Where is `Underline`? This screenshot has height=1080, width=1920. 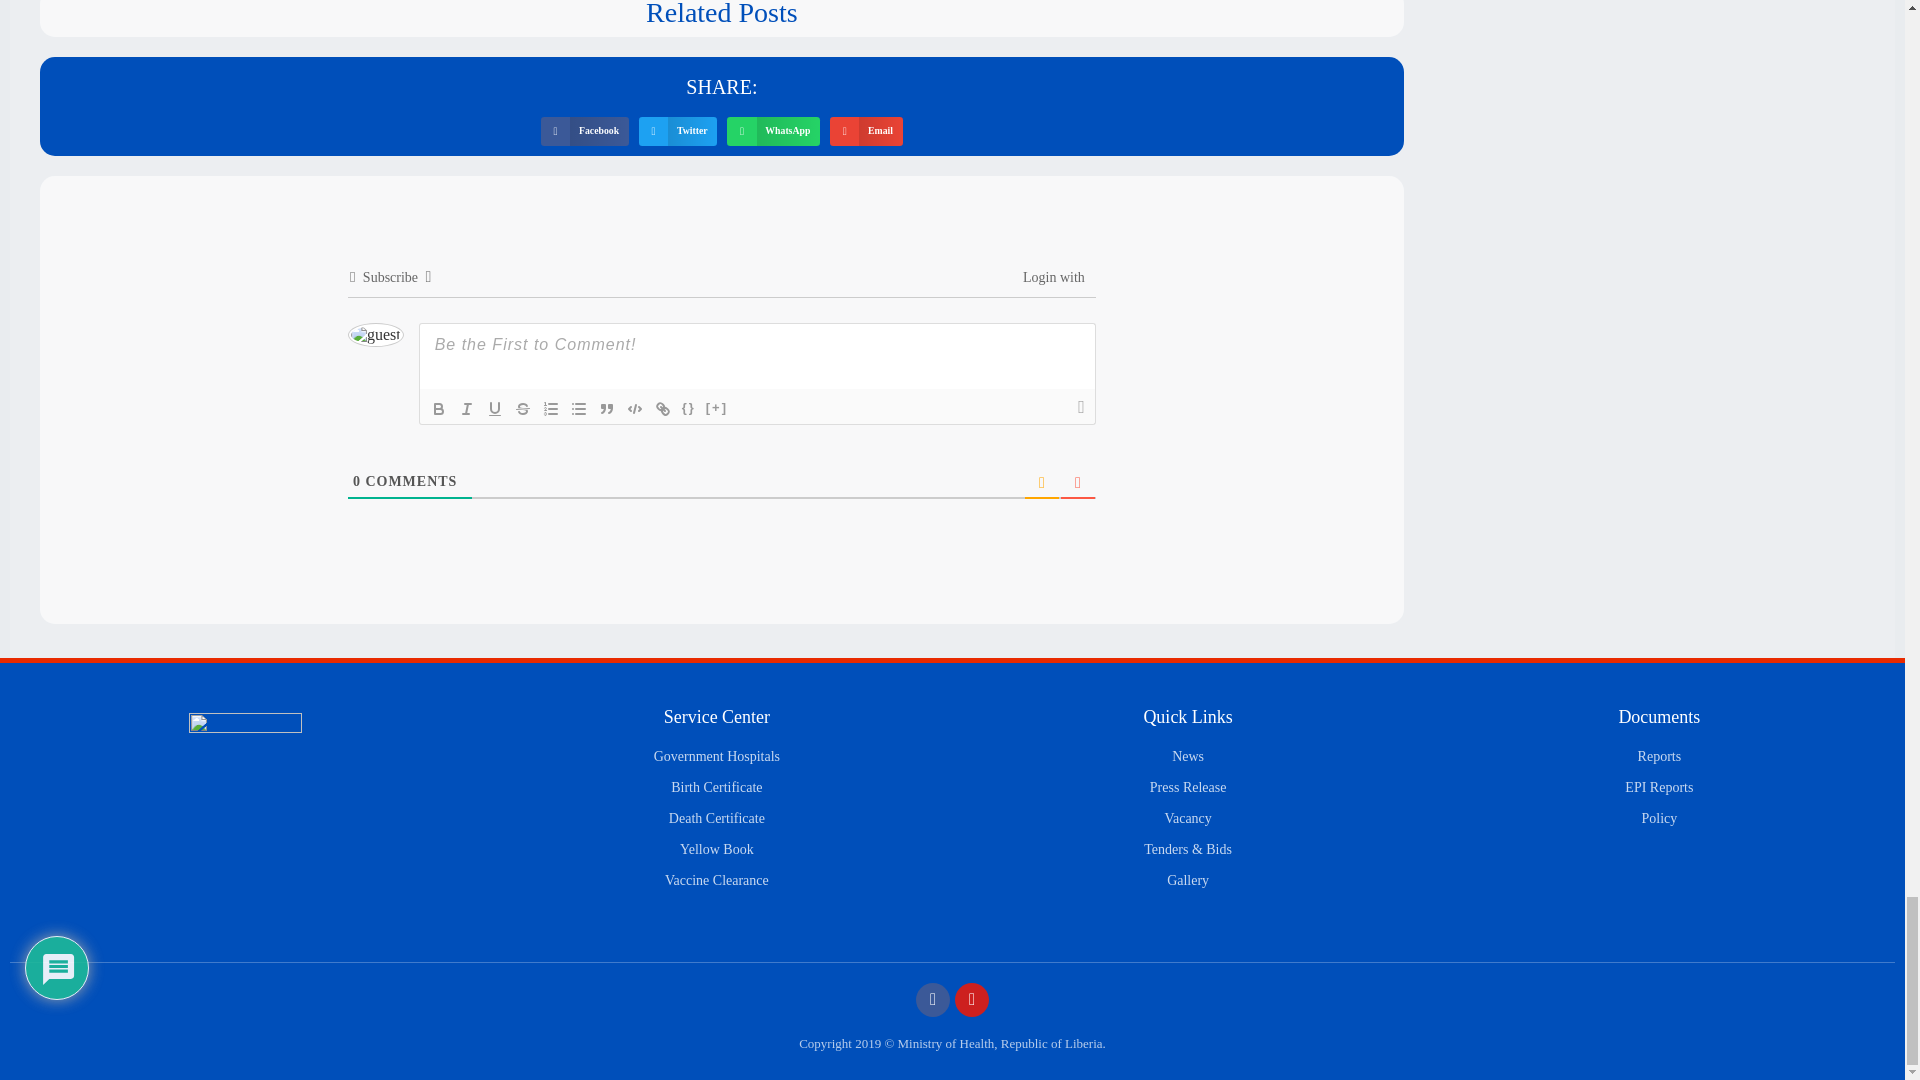
Underline is located at coordinates (494, 409).